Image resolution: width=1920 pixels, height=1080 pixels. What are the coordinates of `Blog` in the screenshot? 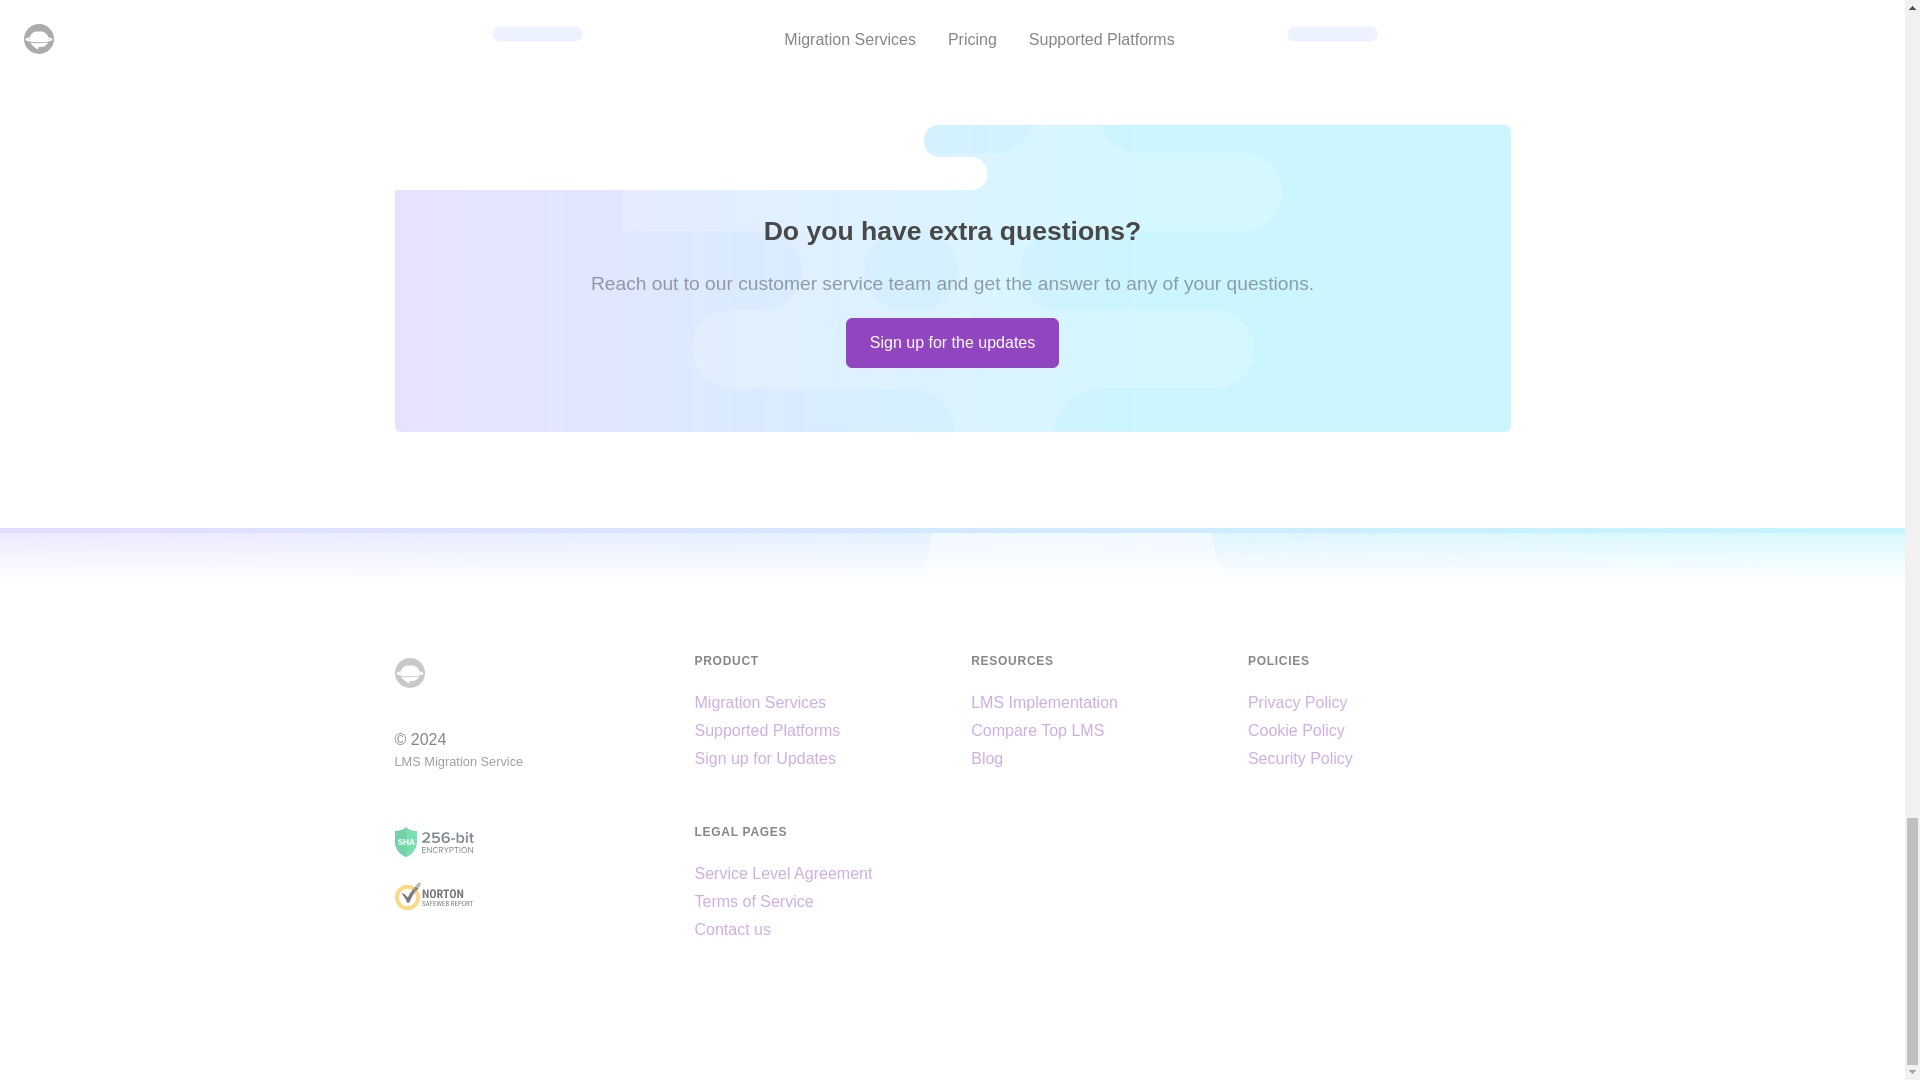 It's located at (986, 758).